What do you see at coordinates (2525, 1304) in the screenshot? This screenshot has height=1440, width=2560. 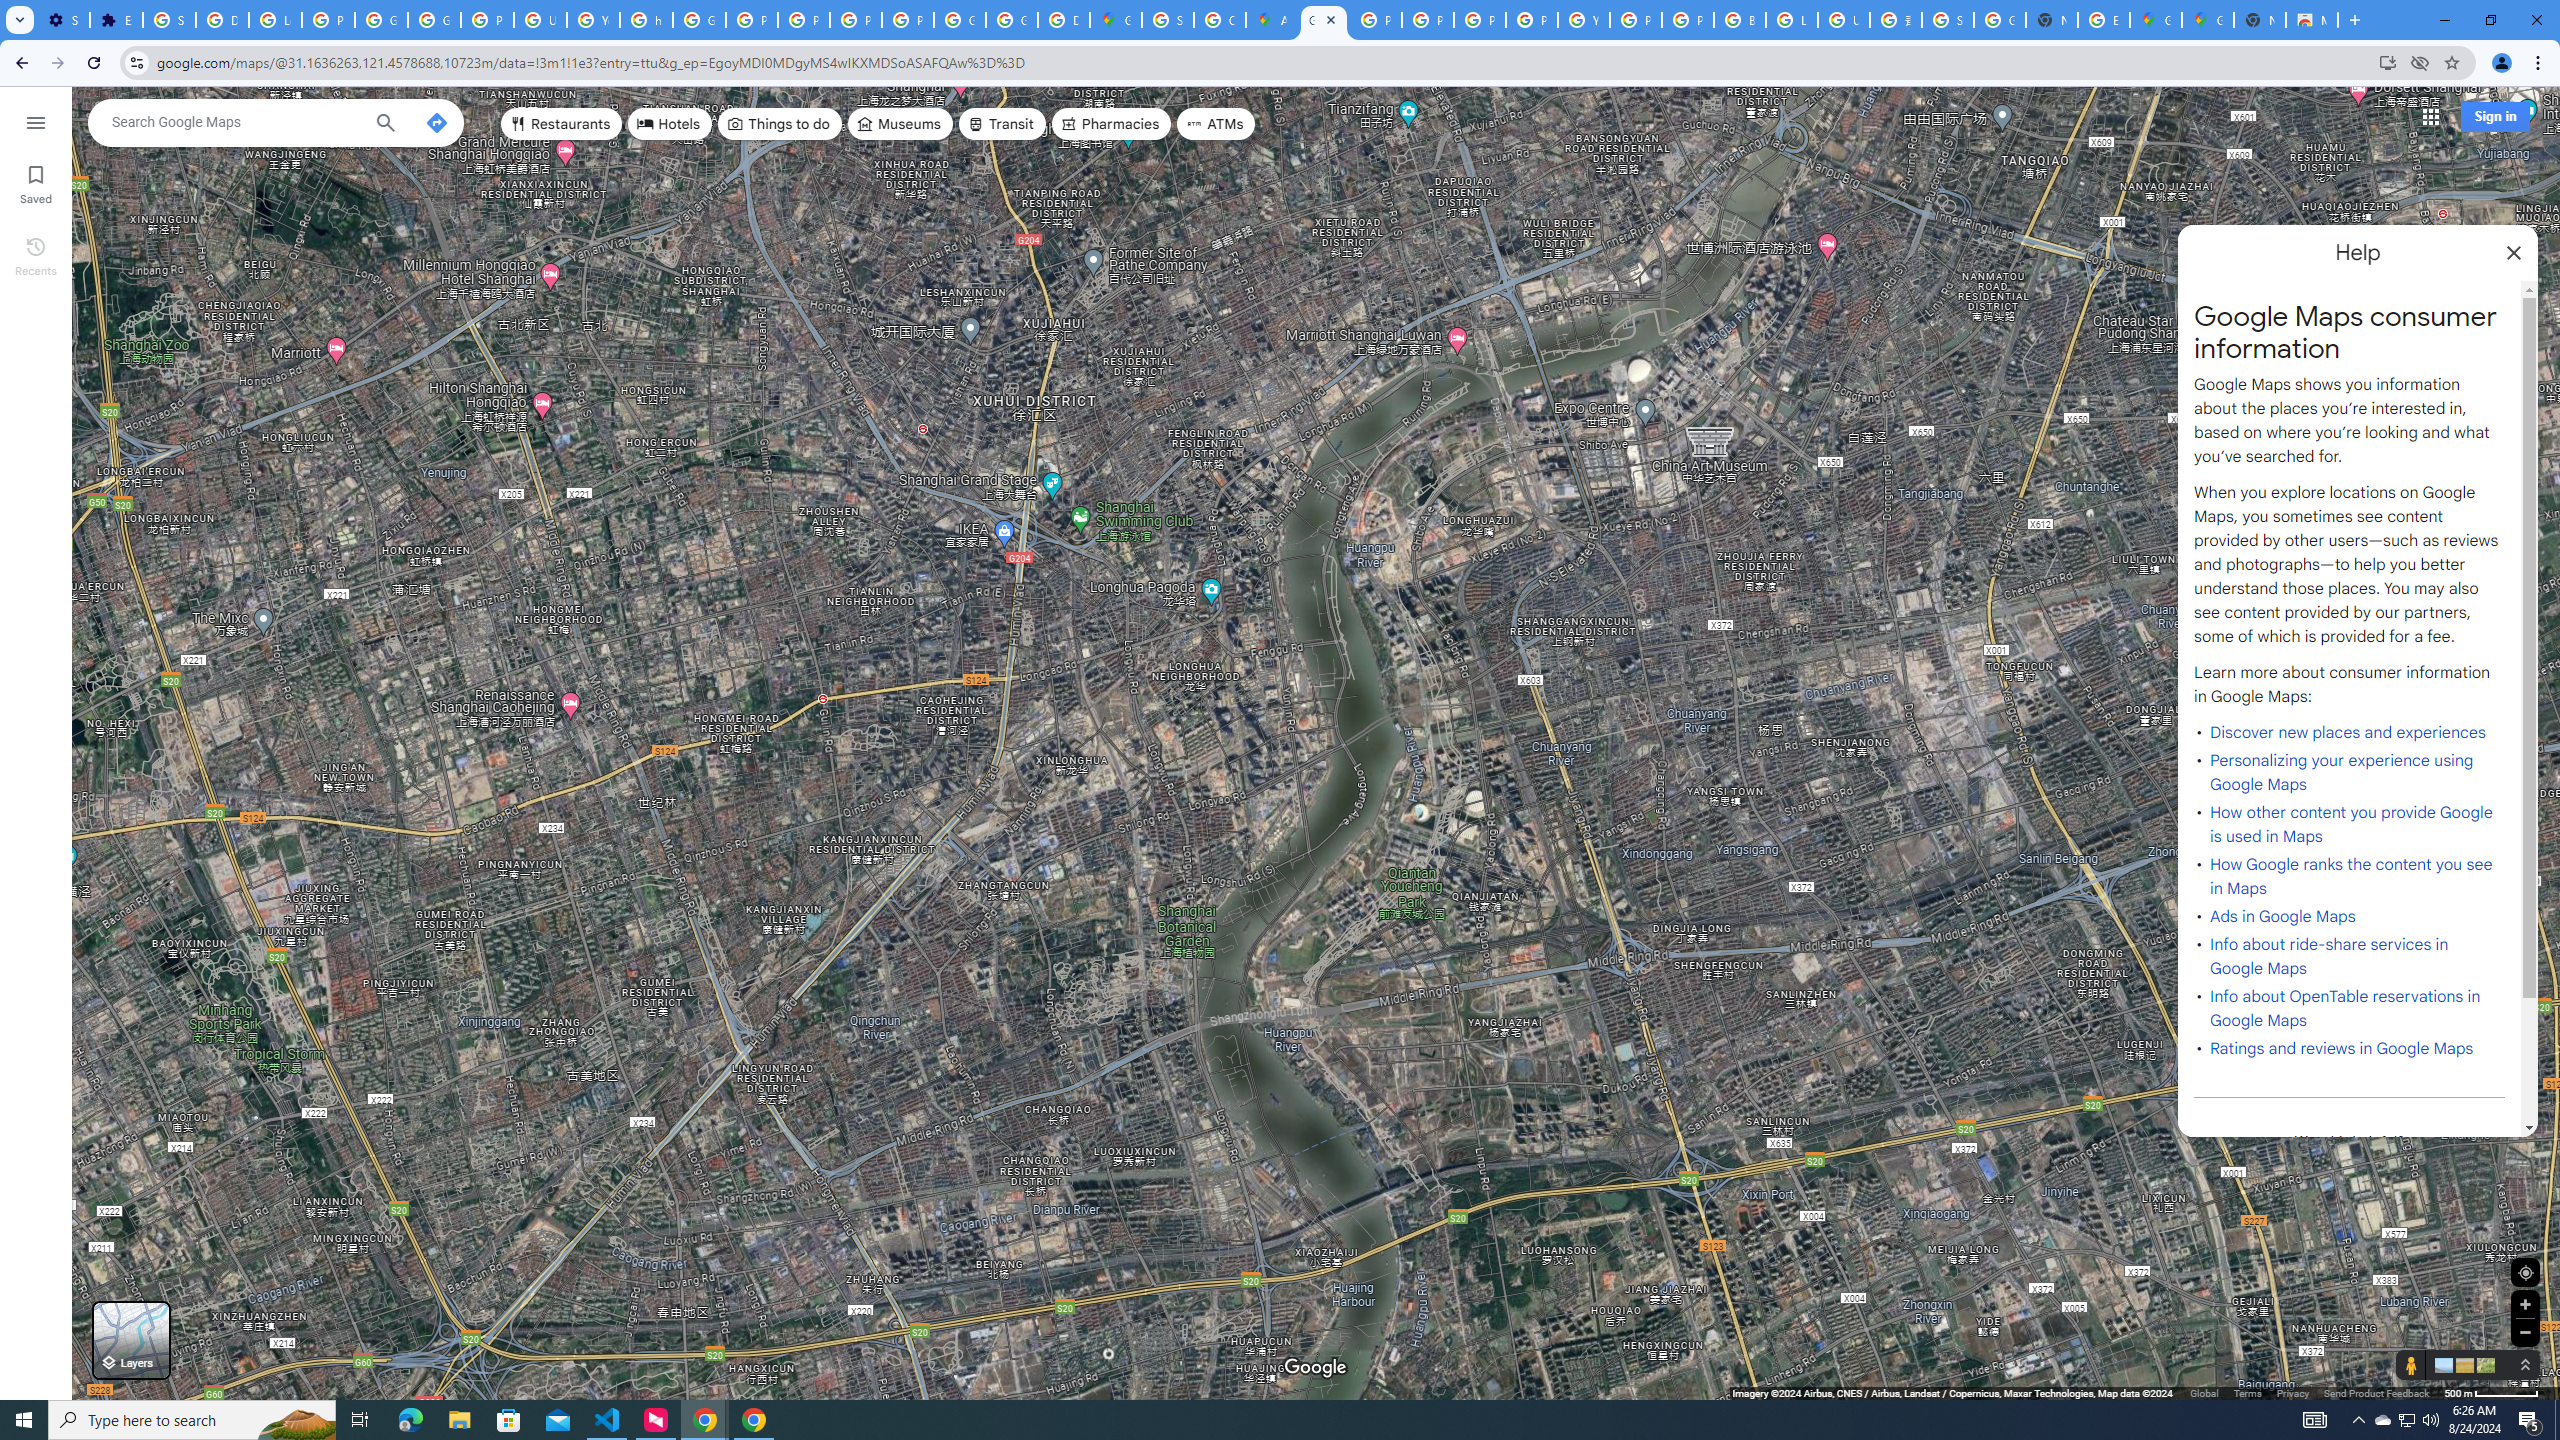 I see `Zoom in` at bounding box center [2525, 1304].